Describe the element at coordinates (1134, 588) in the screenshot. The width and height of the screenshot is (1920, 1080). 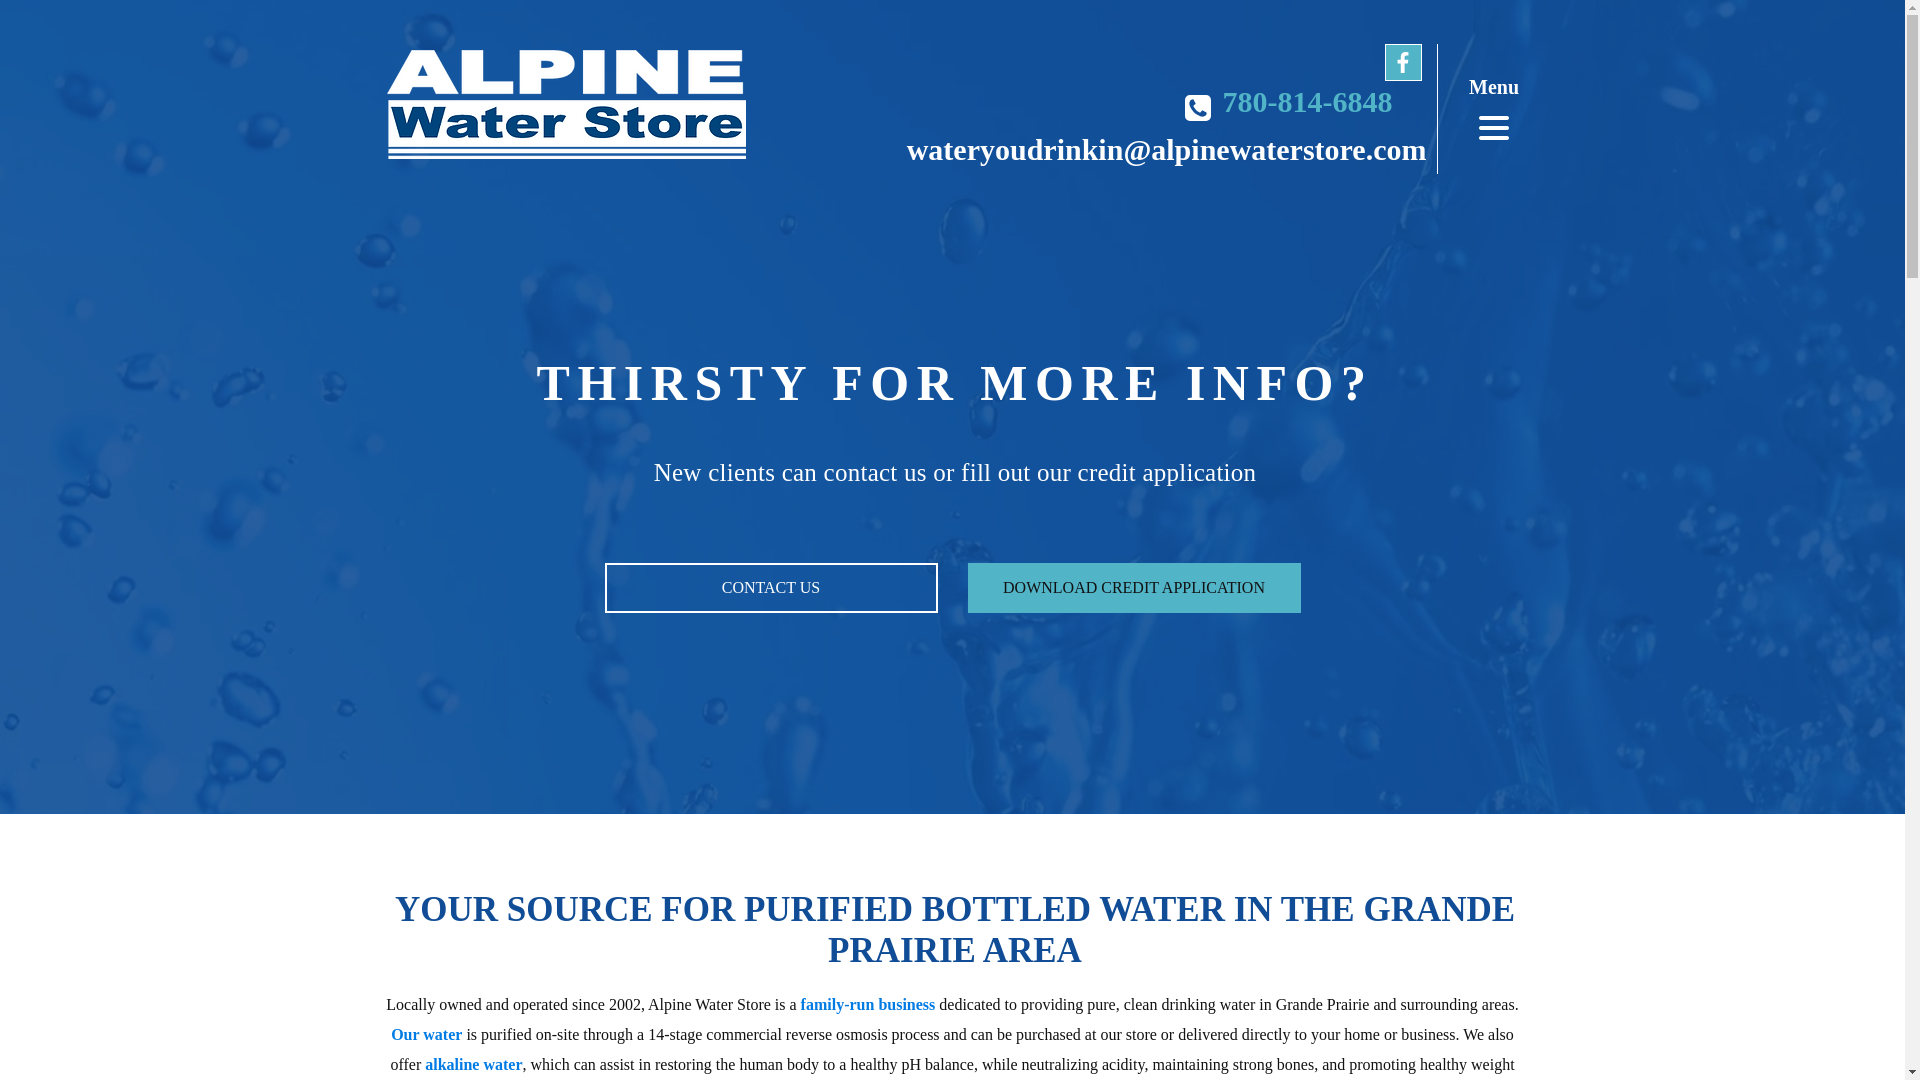
I see `DOWNLOAD CREDIT APPLICATION` at that location.